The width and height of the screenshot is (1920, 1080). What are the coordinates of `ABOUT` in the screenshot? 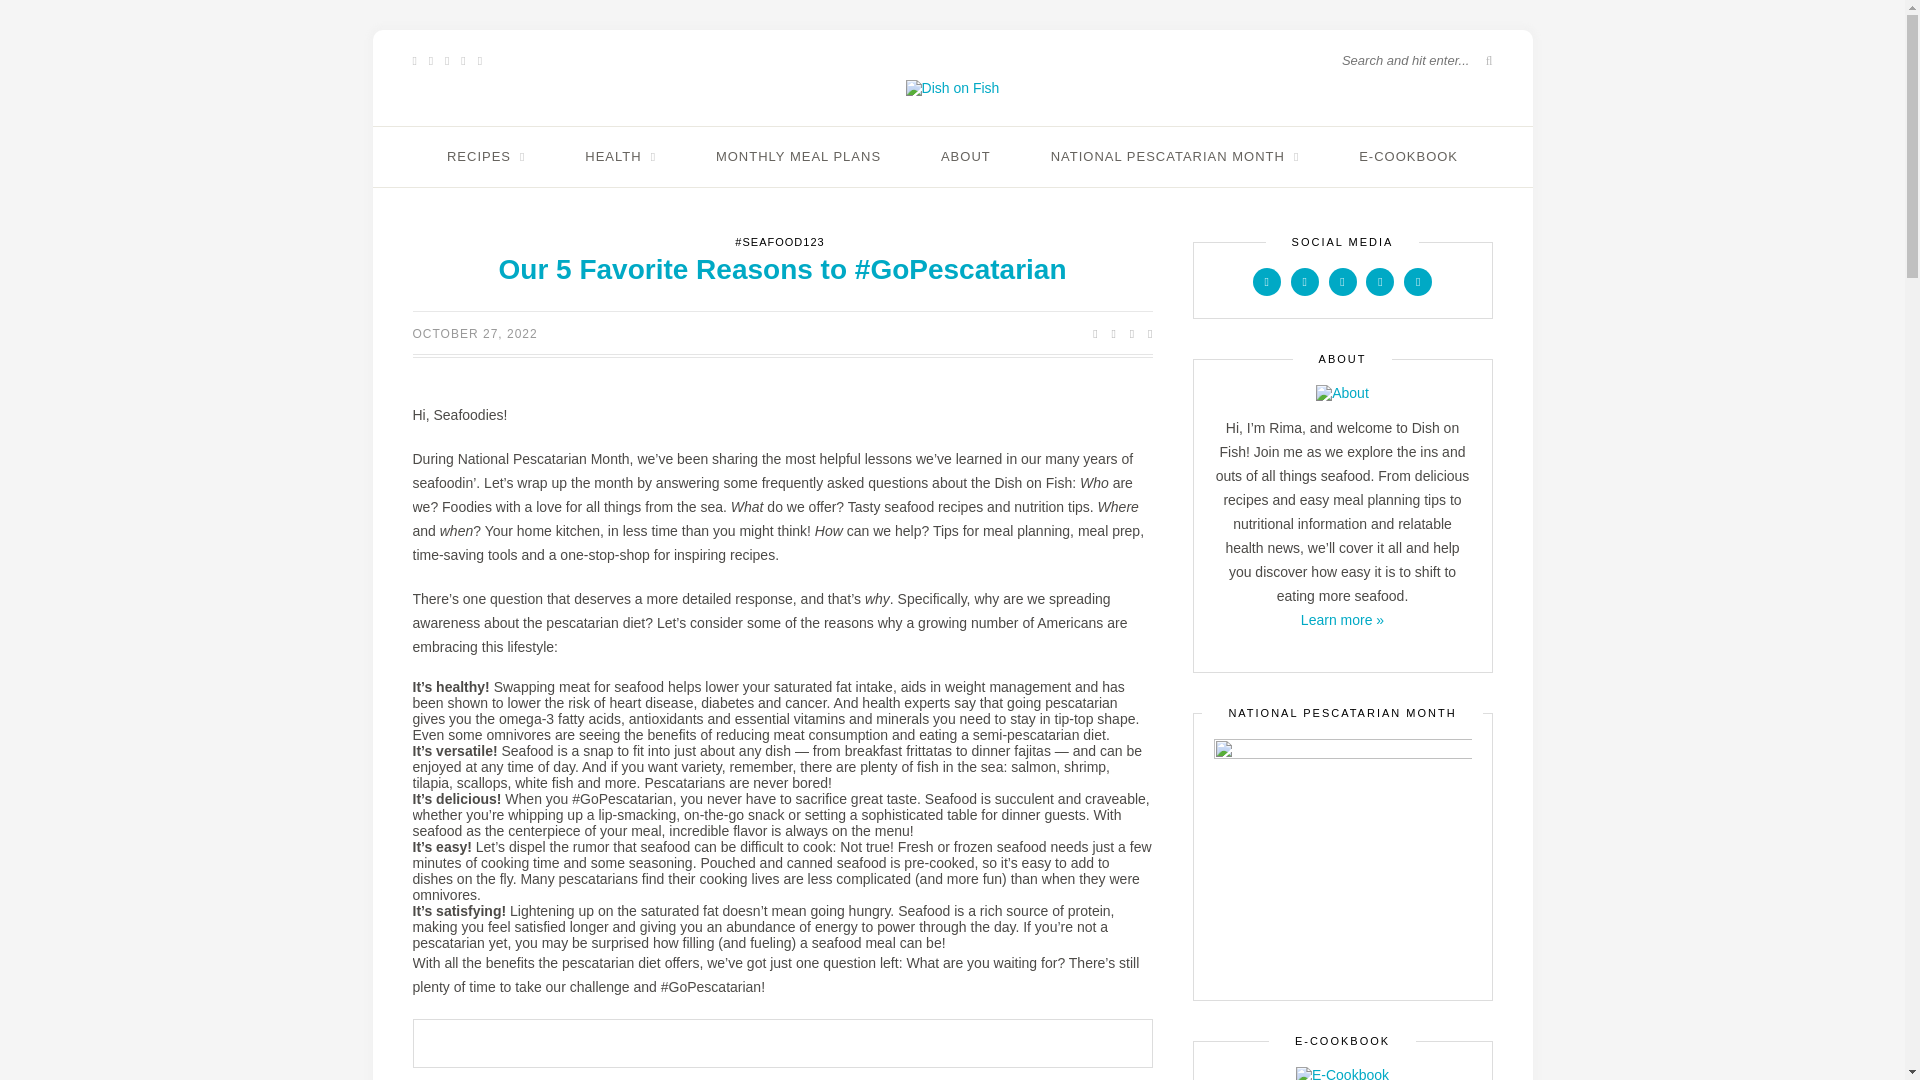 It's located at (965, 156).